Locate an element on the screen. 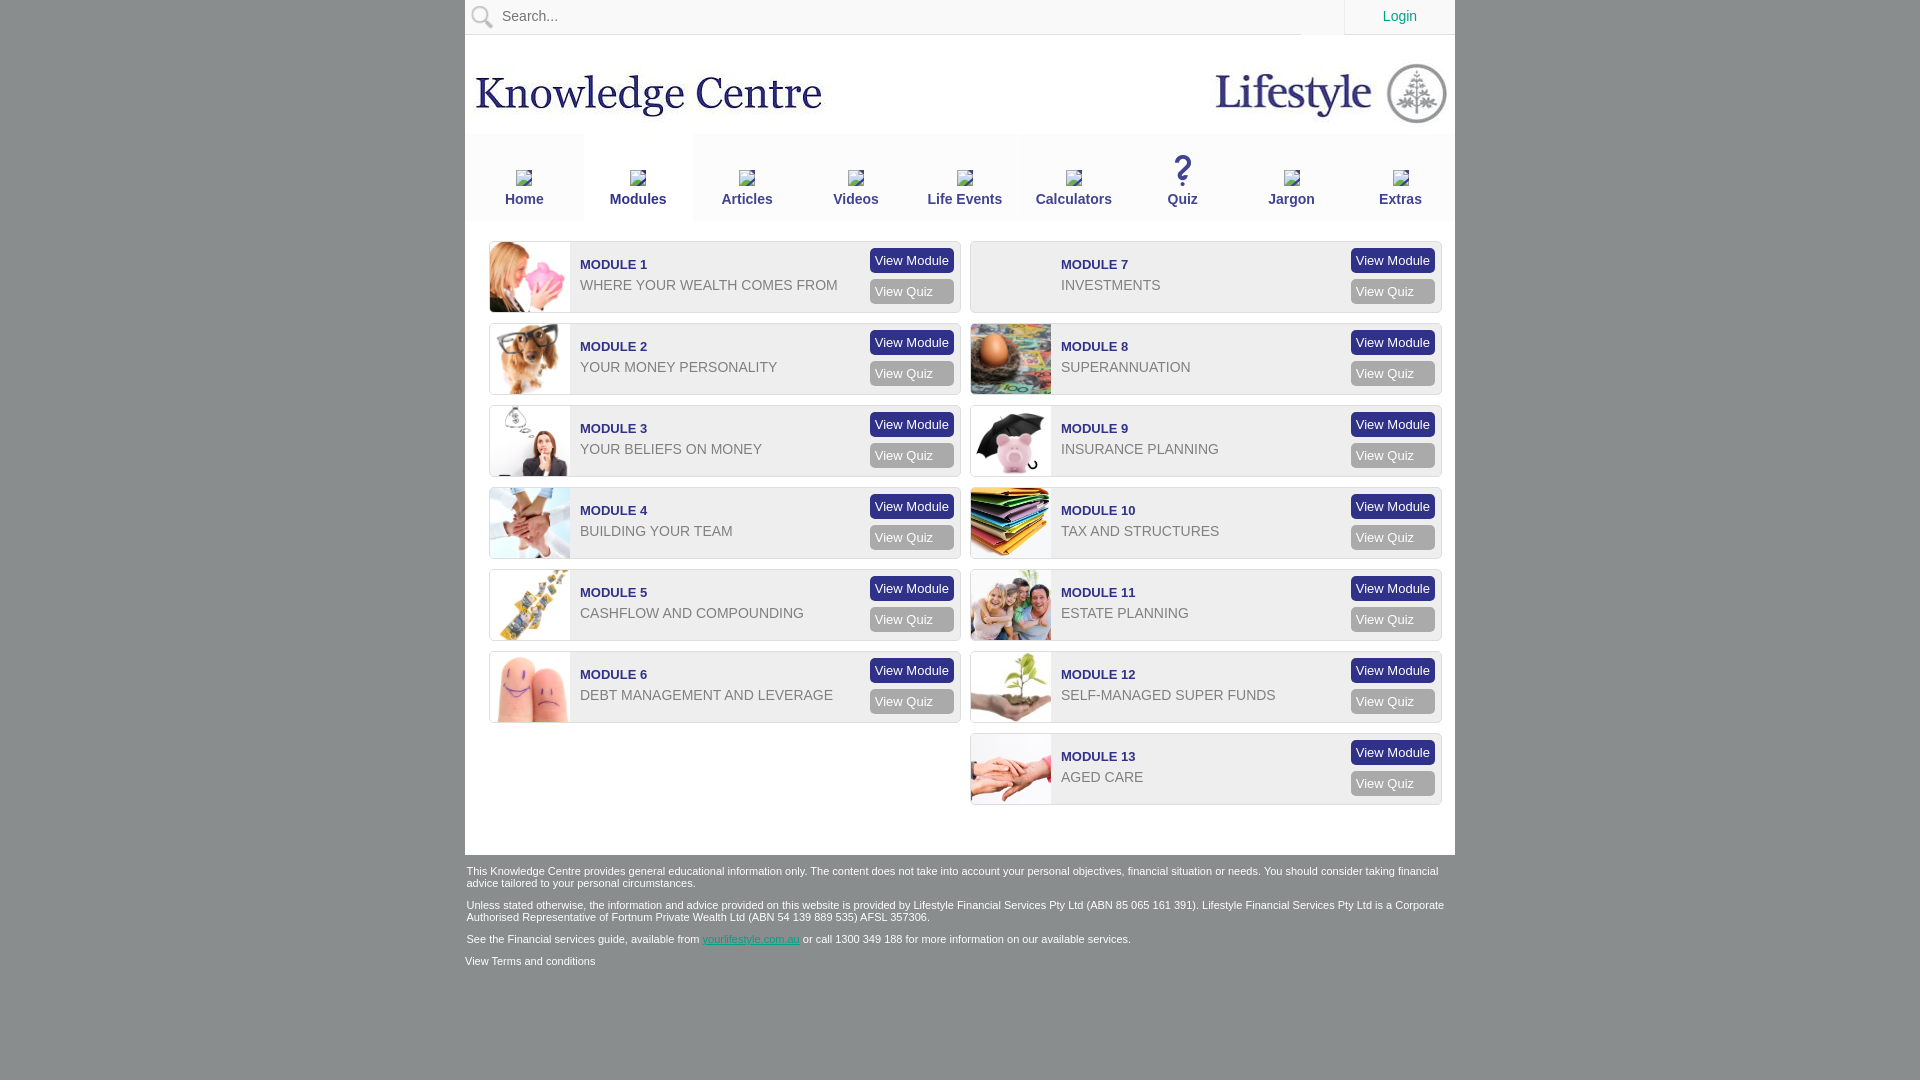  View Module is located at coordinates (912, 588).